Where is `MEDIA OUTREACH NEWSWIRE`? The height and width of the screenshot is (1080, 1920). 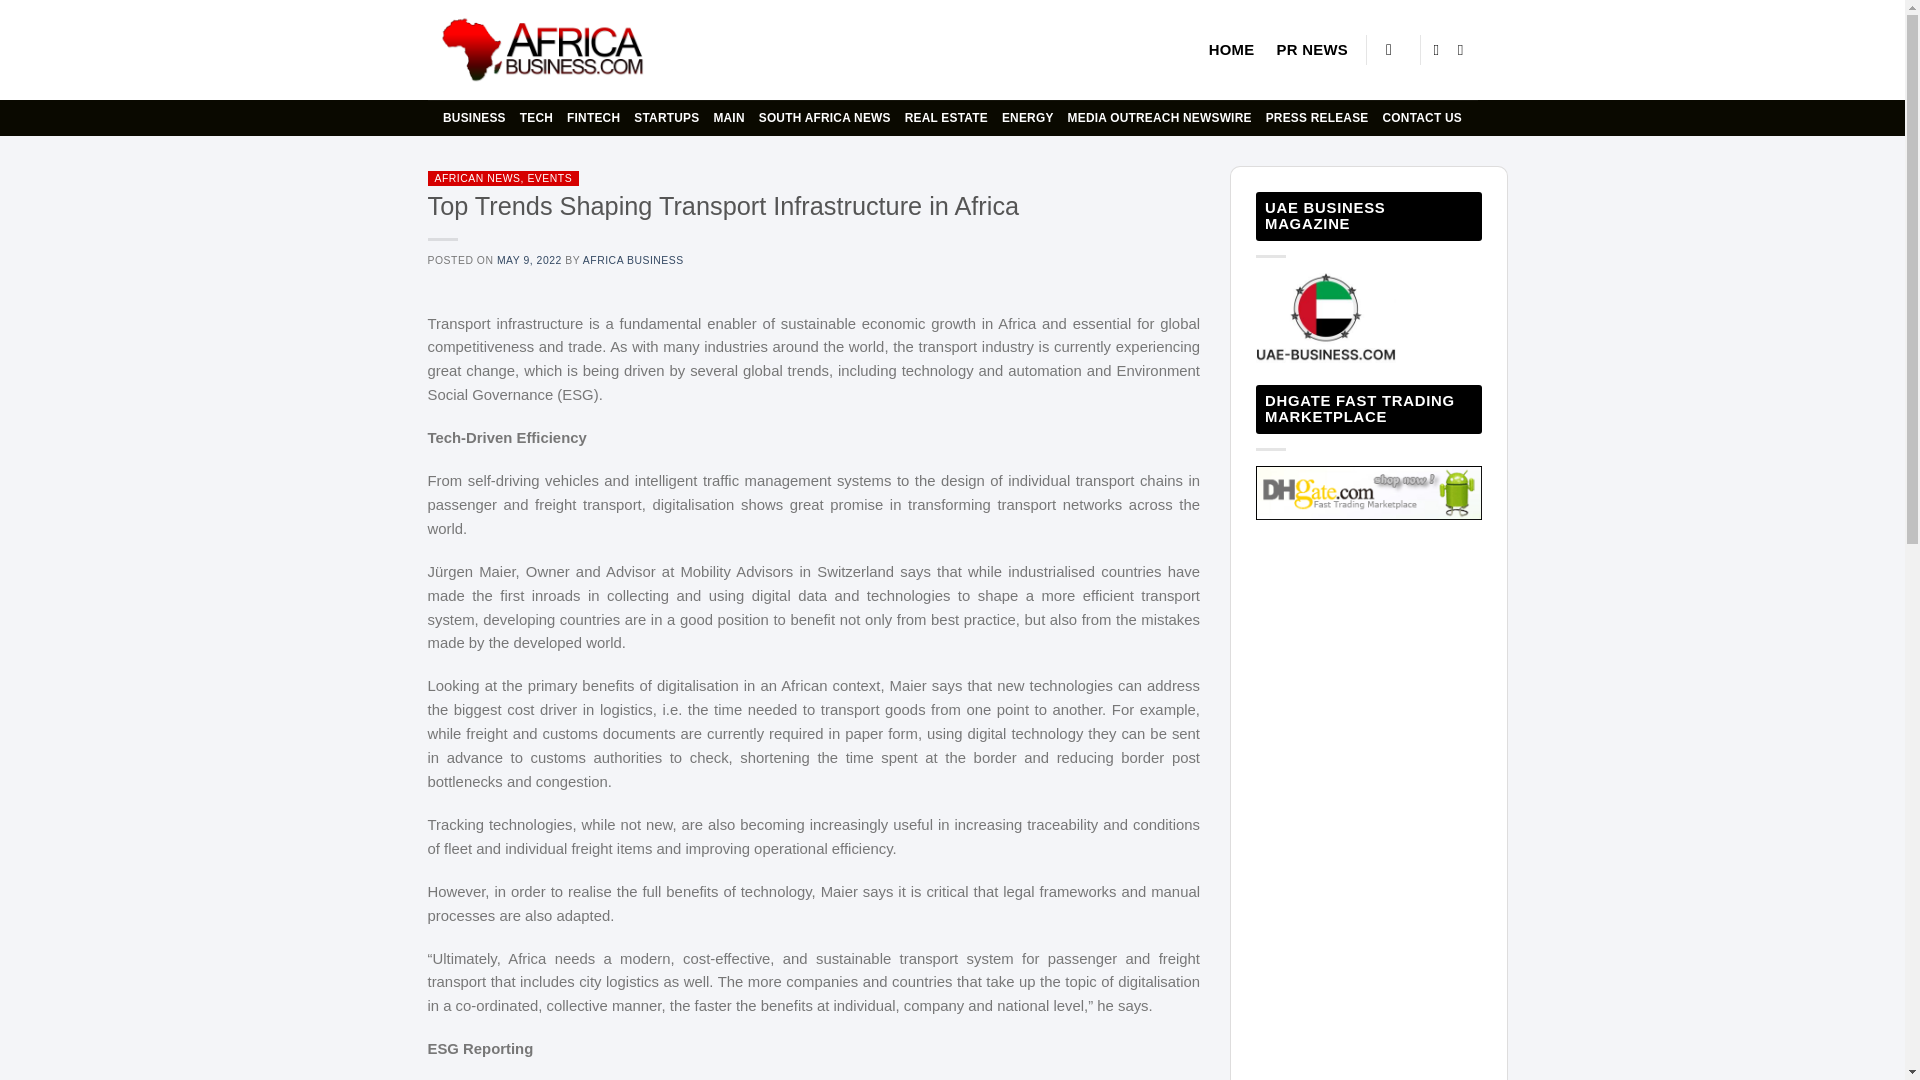 MEDIA OUTREACH NEWSWIRE is located at coordinates (1159, 118).